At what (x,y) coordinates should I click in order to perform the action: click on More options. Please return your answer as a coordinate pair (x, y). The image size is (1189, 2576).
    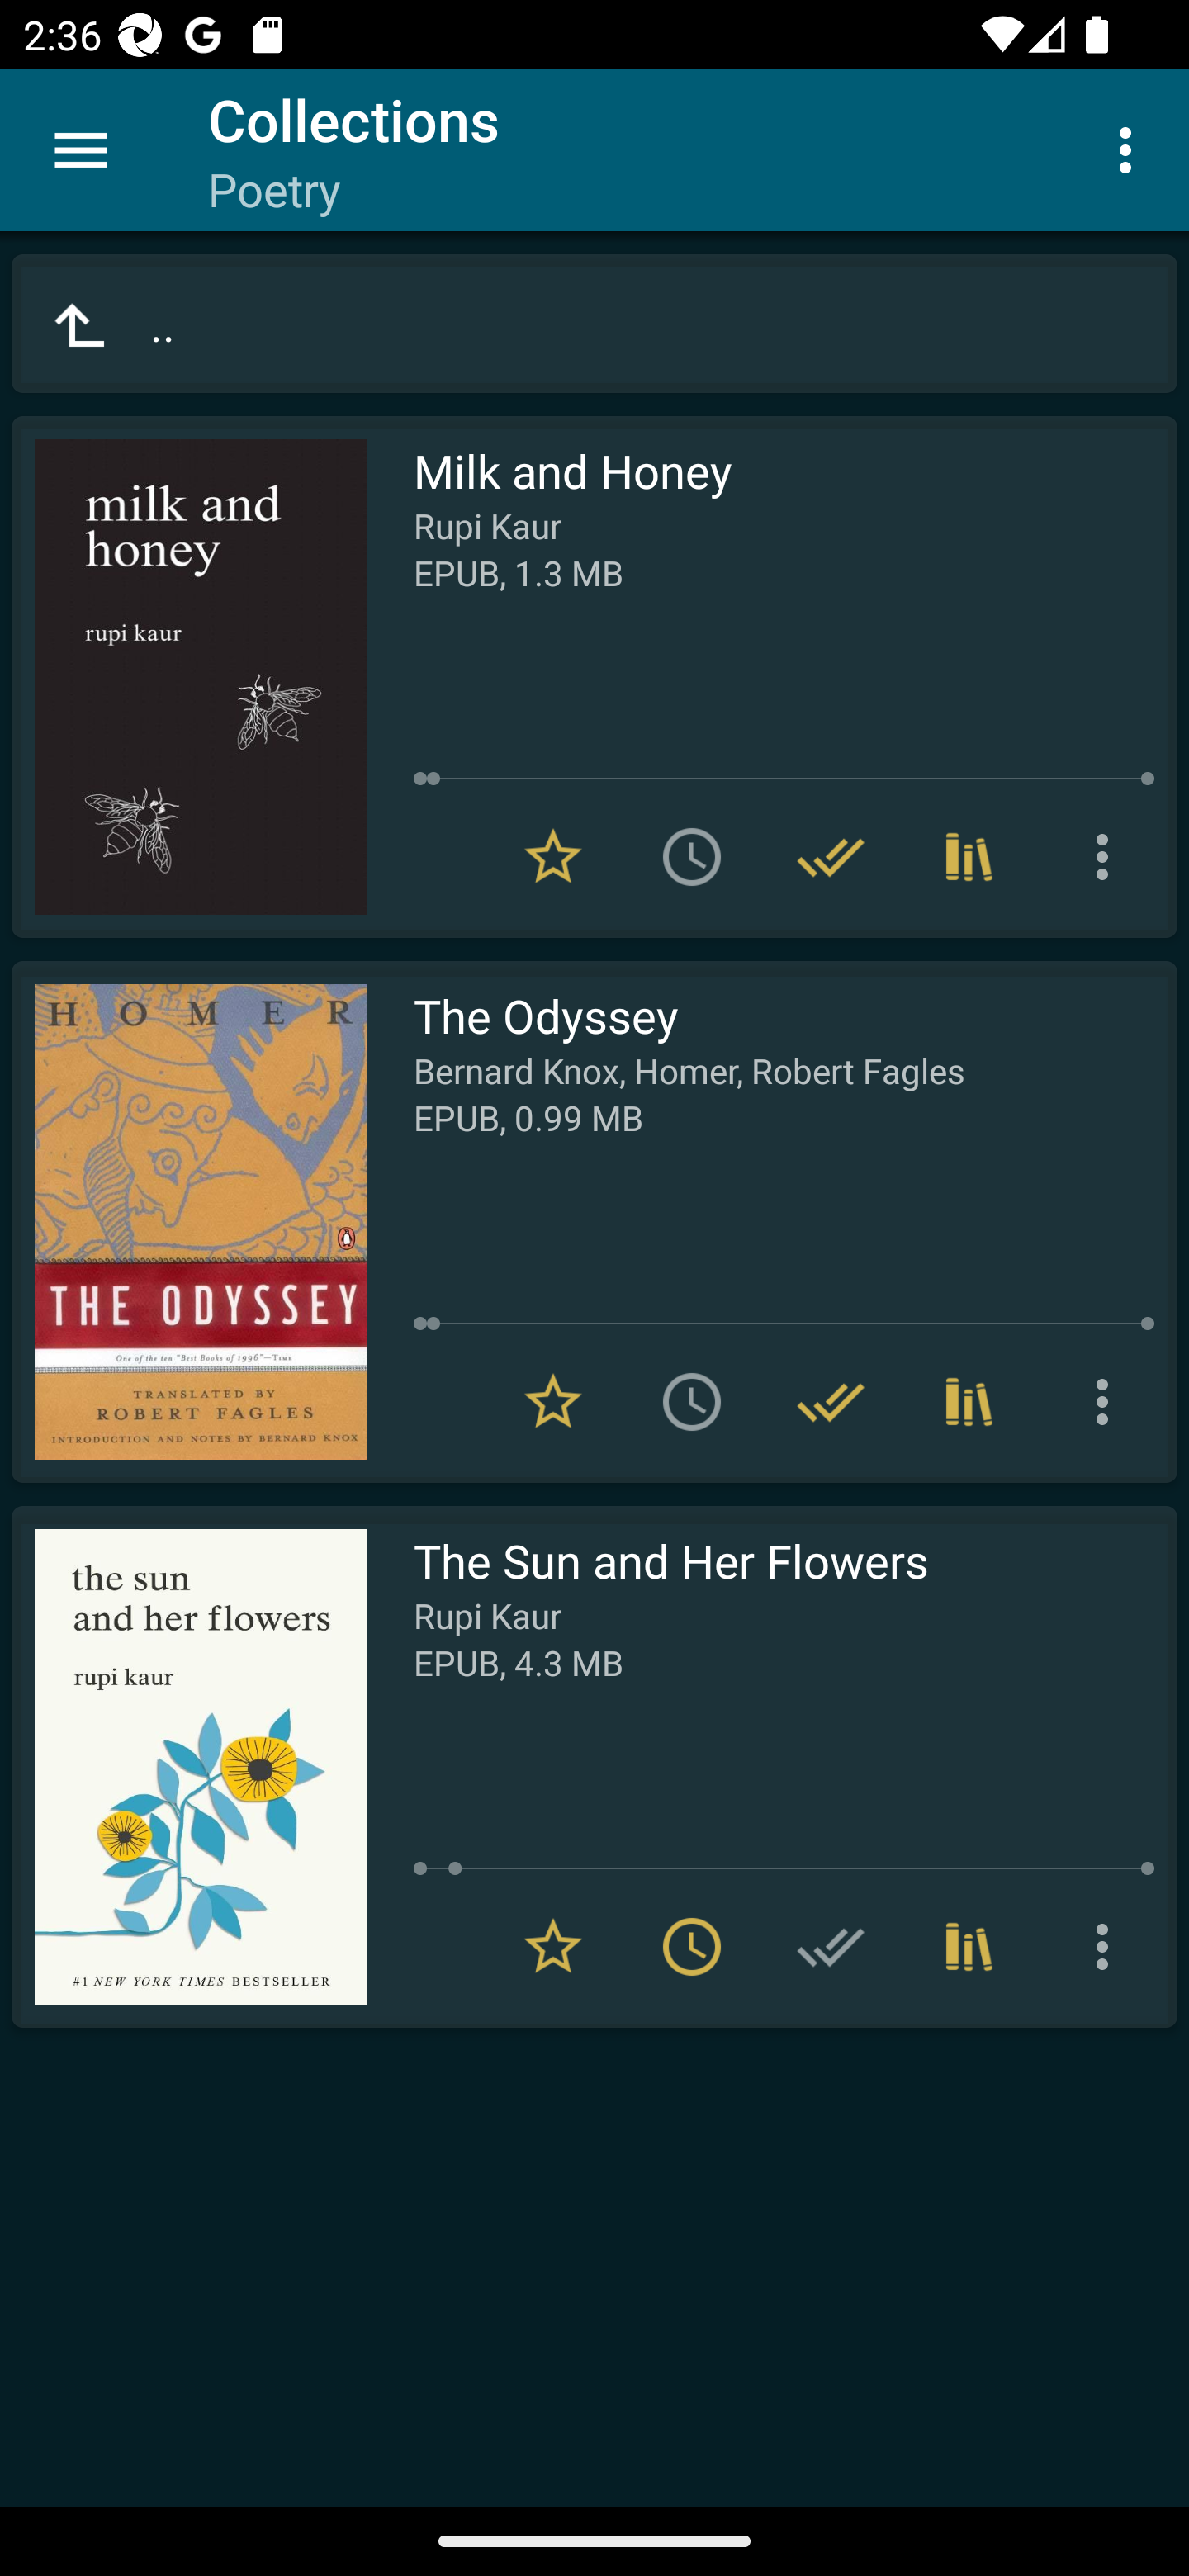
    Looking at the image, I should click on (1108, 1401).